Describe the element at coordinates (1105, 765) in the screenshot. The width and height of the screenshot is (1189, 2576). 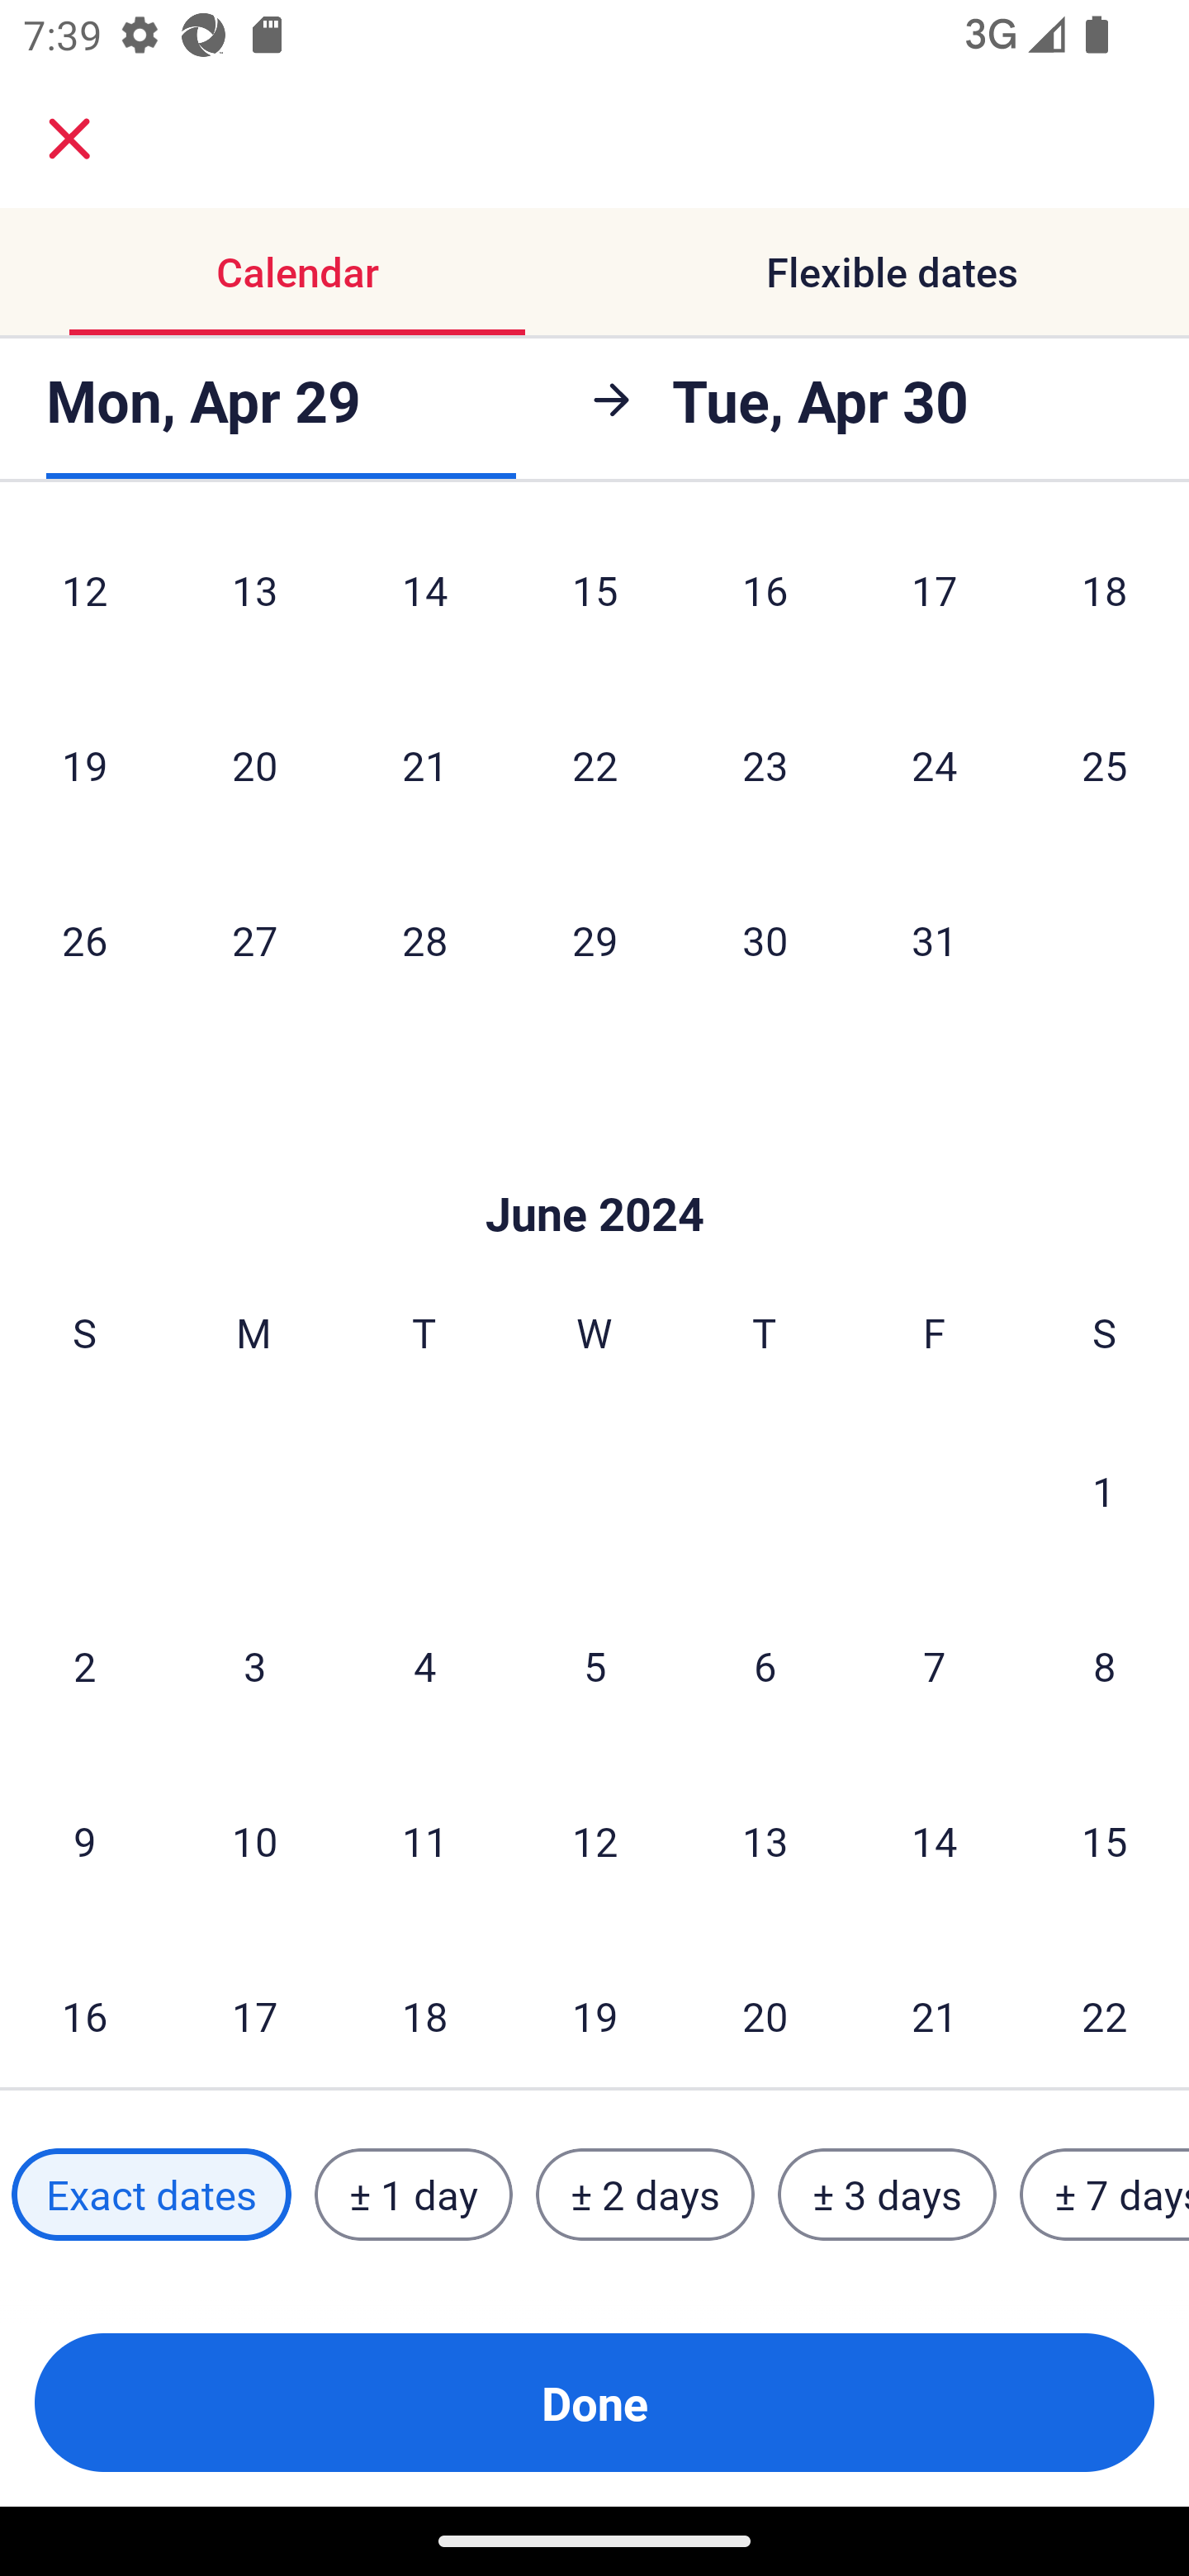
I see `25 Saturday, May 25, 2024` at that location.